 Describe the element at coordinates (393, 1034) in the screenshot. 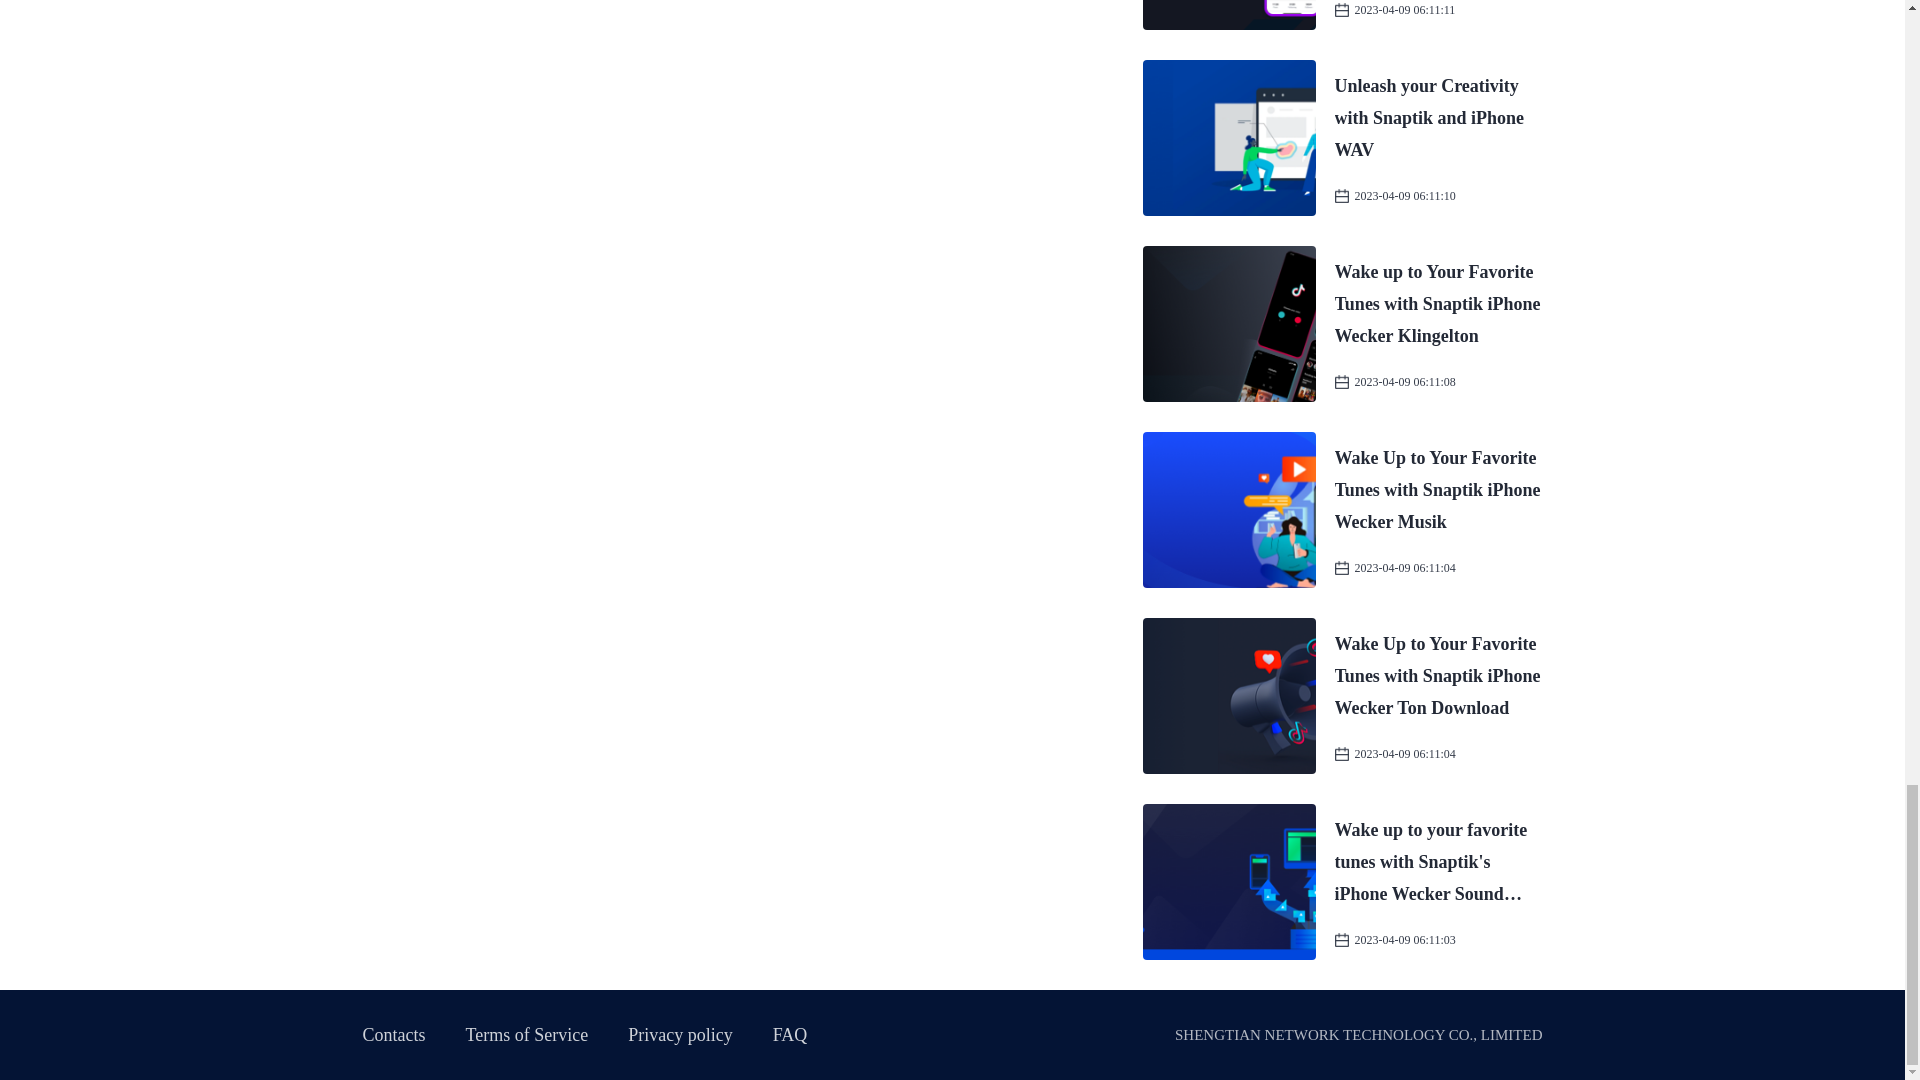

I see `Contacts` at that location.